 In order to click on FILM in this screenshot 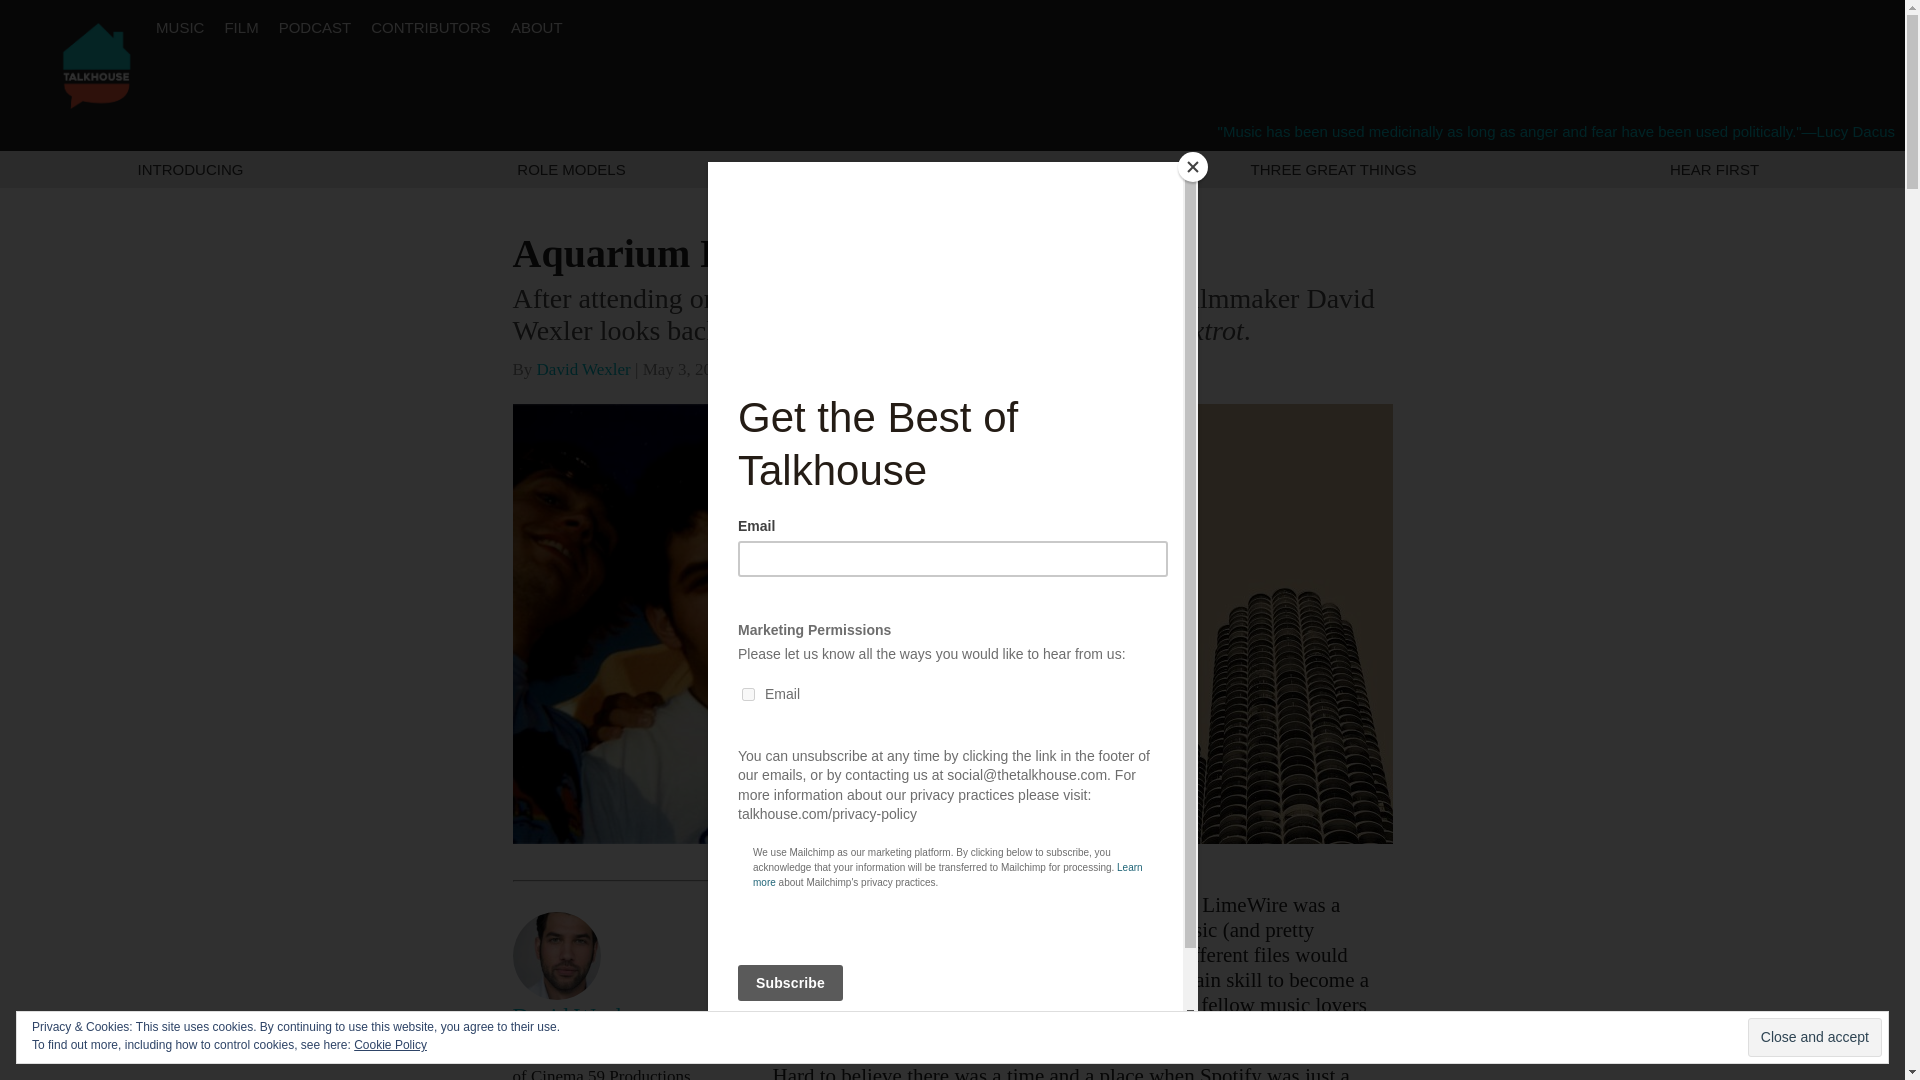, I will do `click(240, 27)`.